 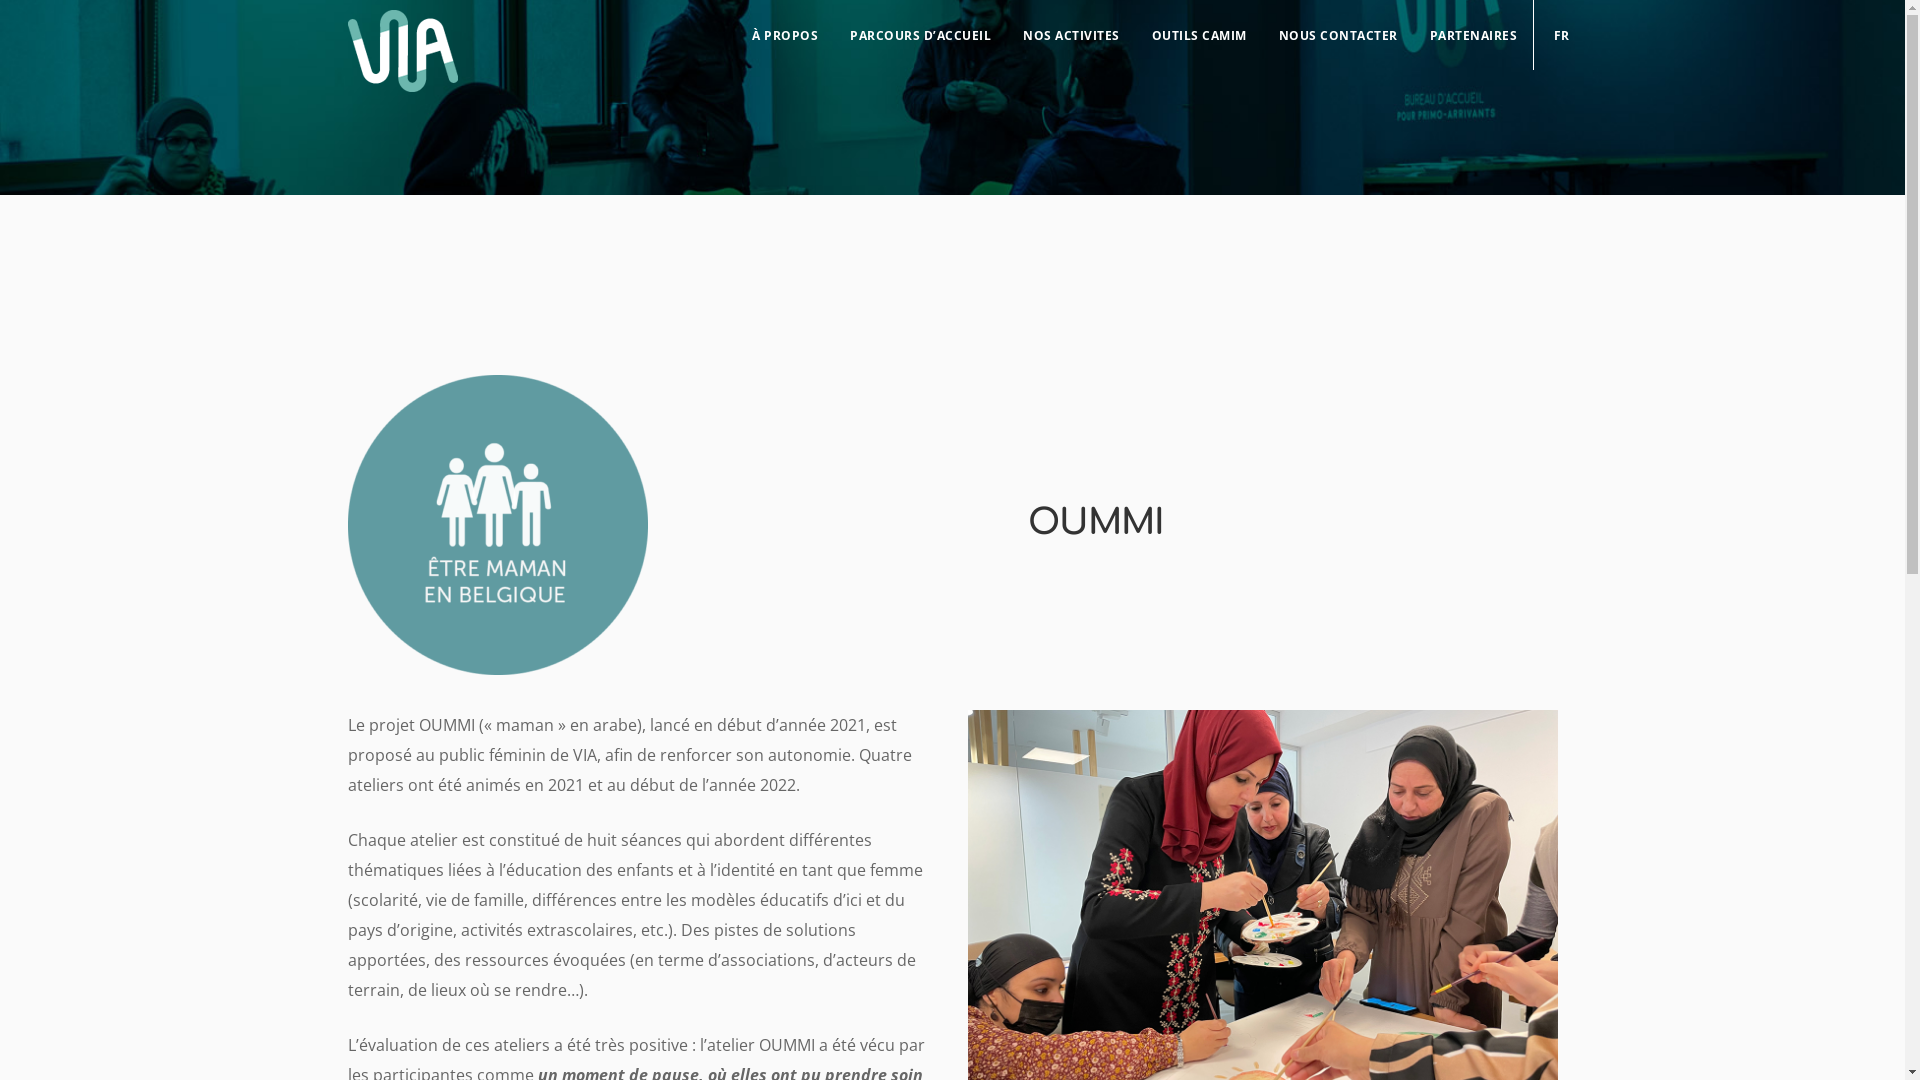 What do you see at coordinates (1200, 35) in the screenshot?
I see `OUTILS CAMIM` at bounding box center [1200, 35].